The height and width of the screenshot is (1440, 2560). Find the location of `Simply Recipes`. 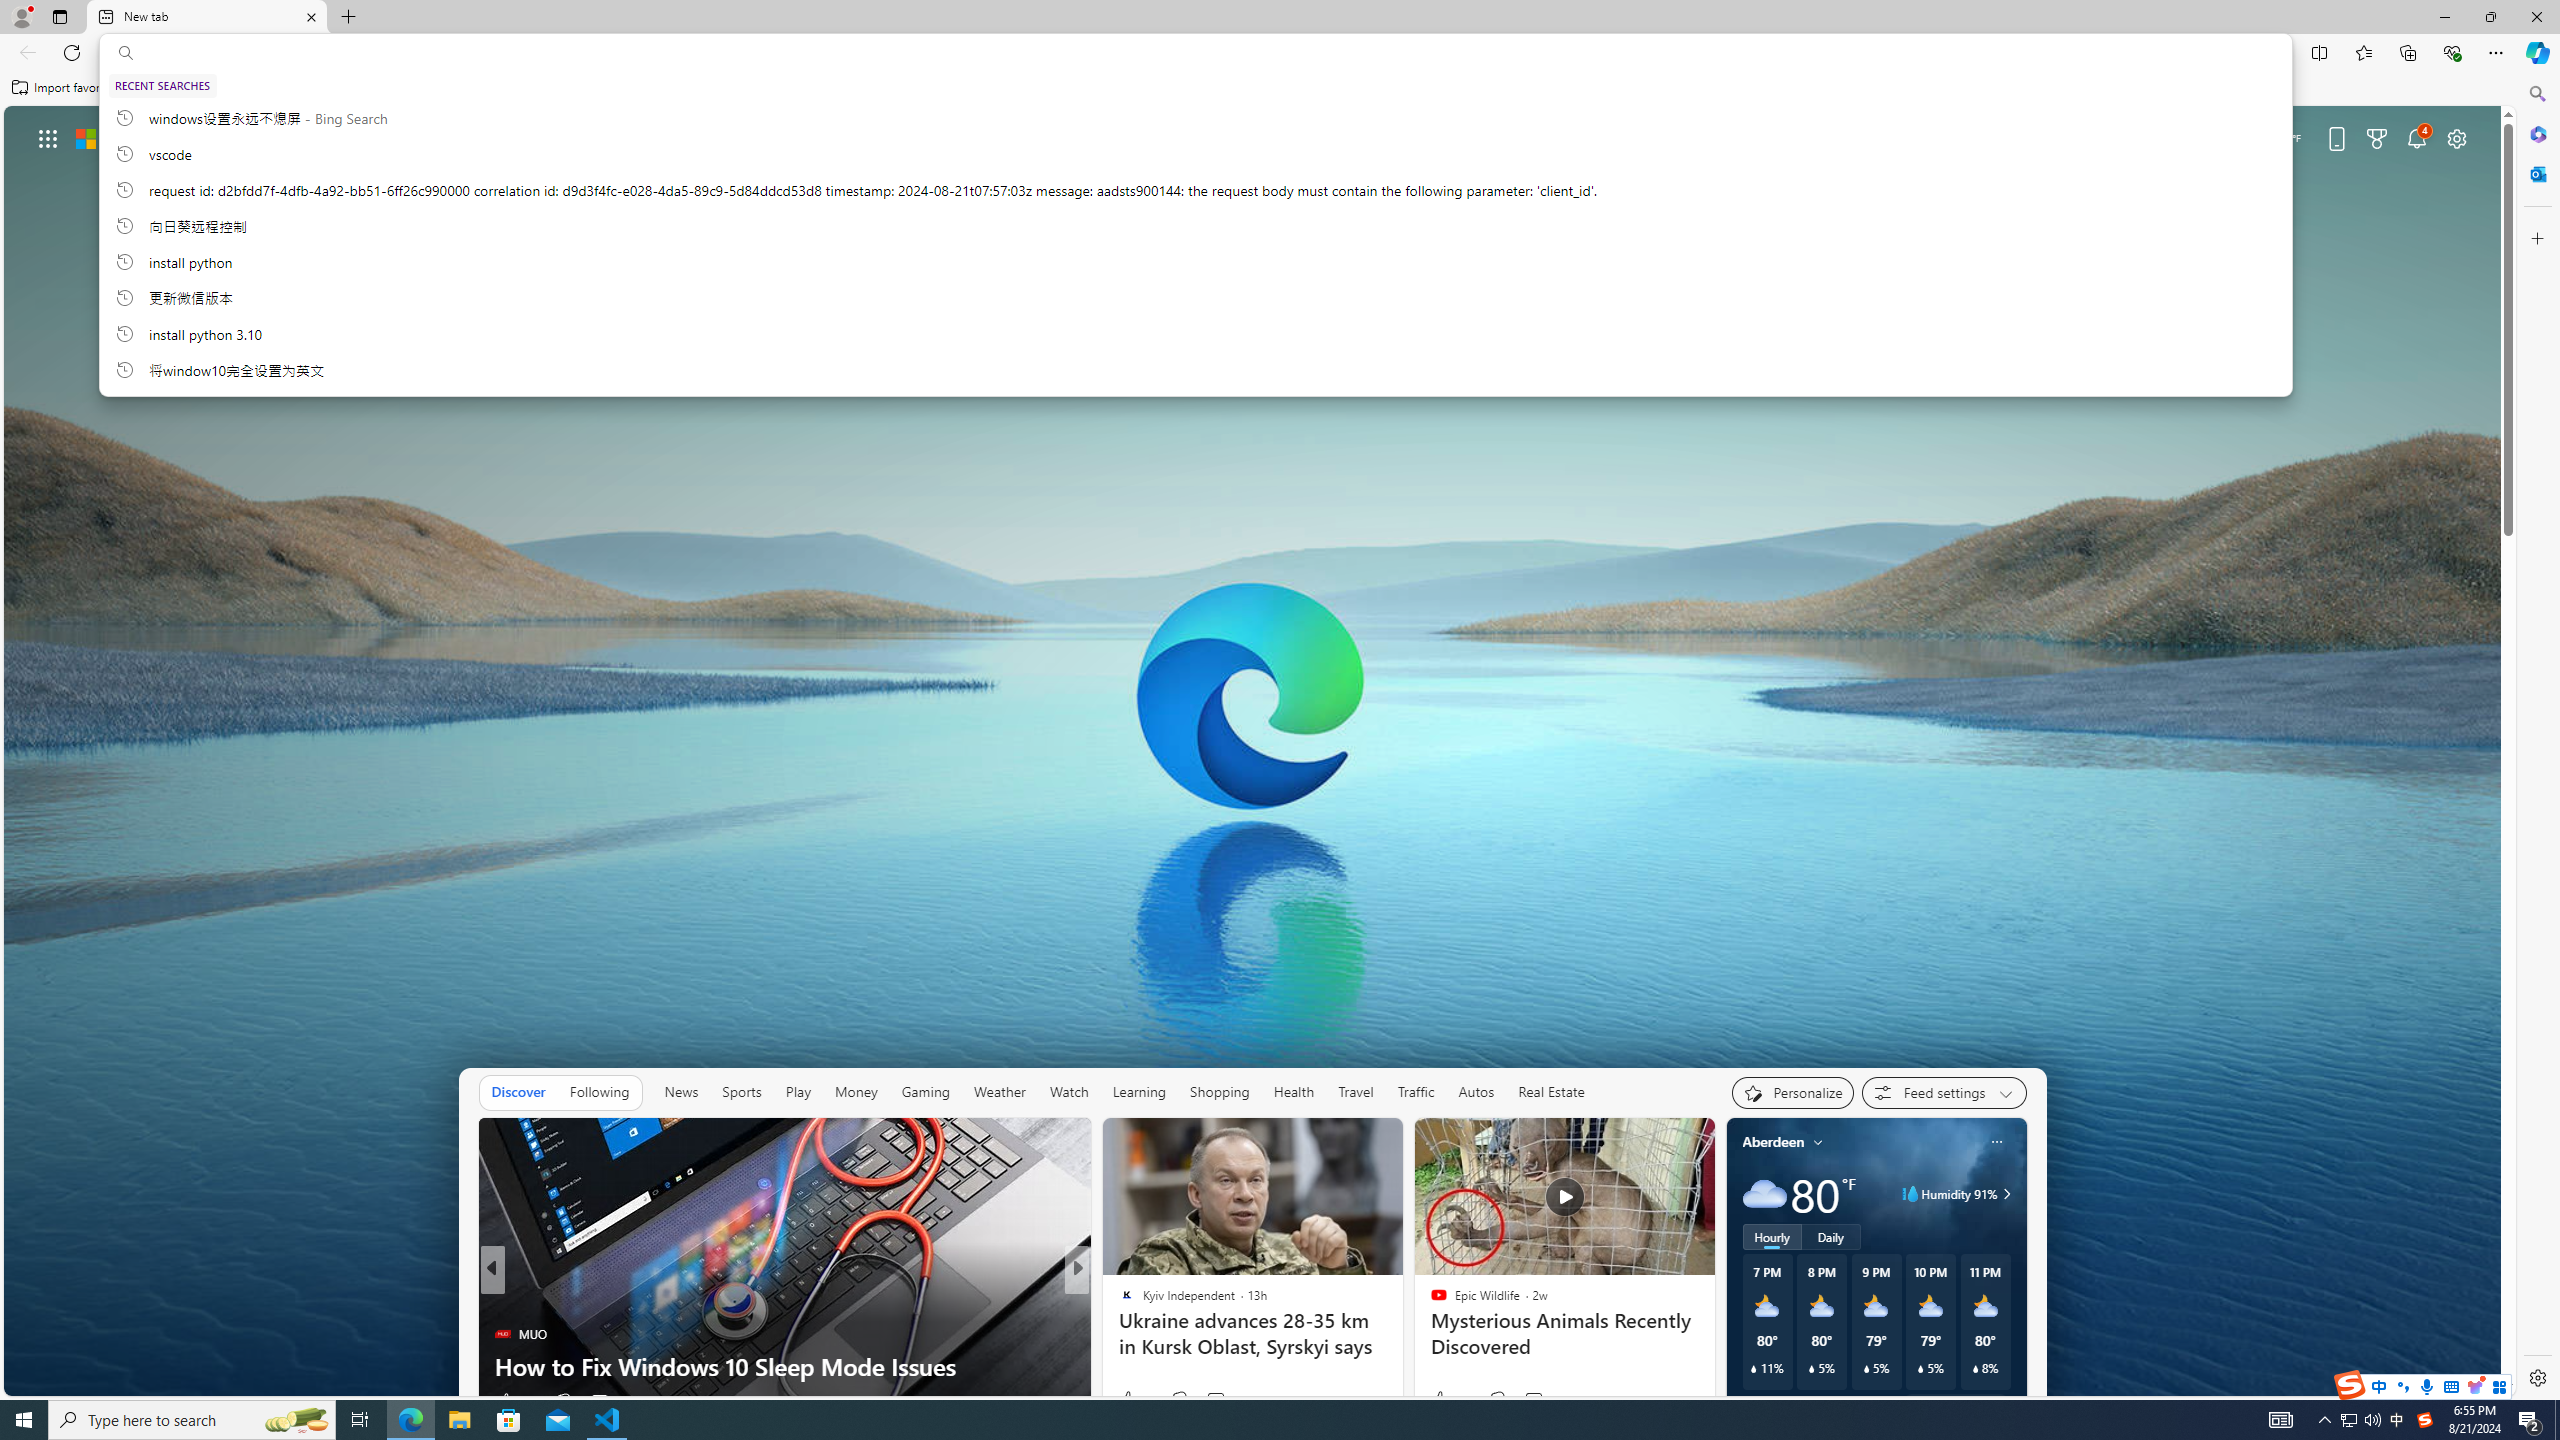

Simply Recipes is located at coordinates (1118, 1302).